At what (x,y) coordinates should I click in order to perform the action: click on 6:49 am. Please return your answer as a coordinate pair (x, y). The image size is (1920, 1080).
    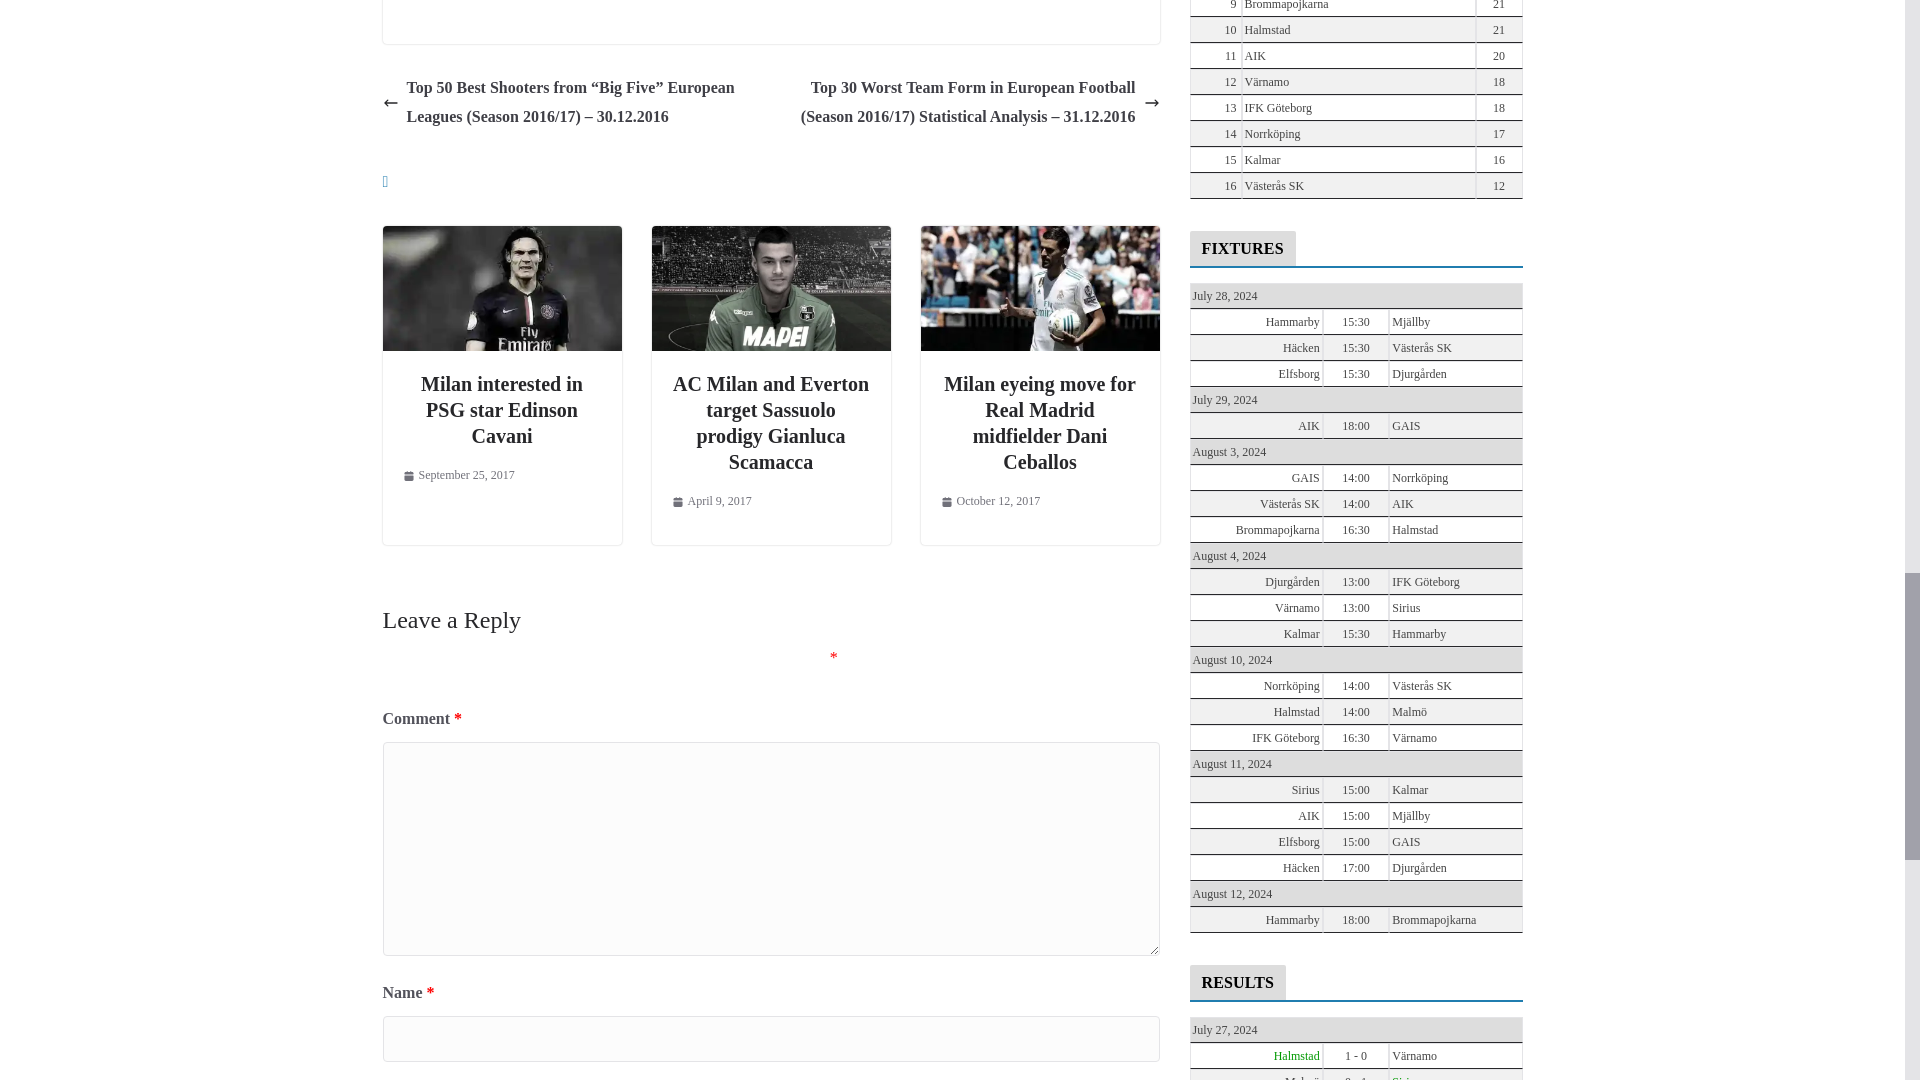
    Looking at the image, I should click on (458, 476).